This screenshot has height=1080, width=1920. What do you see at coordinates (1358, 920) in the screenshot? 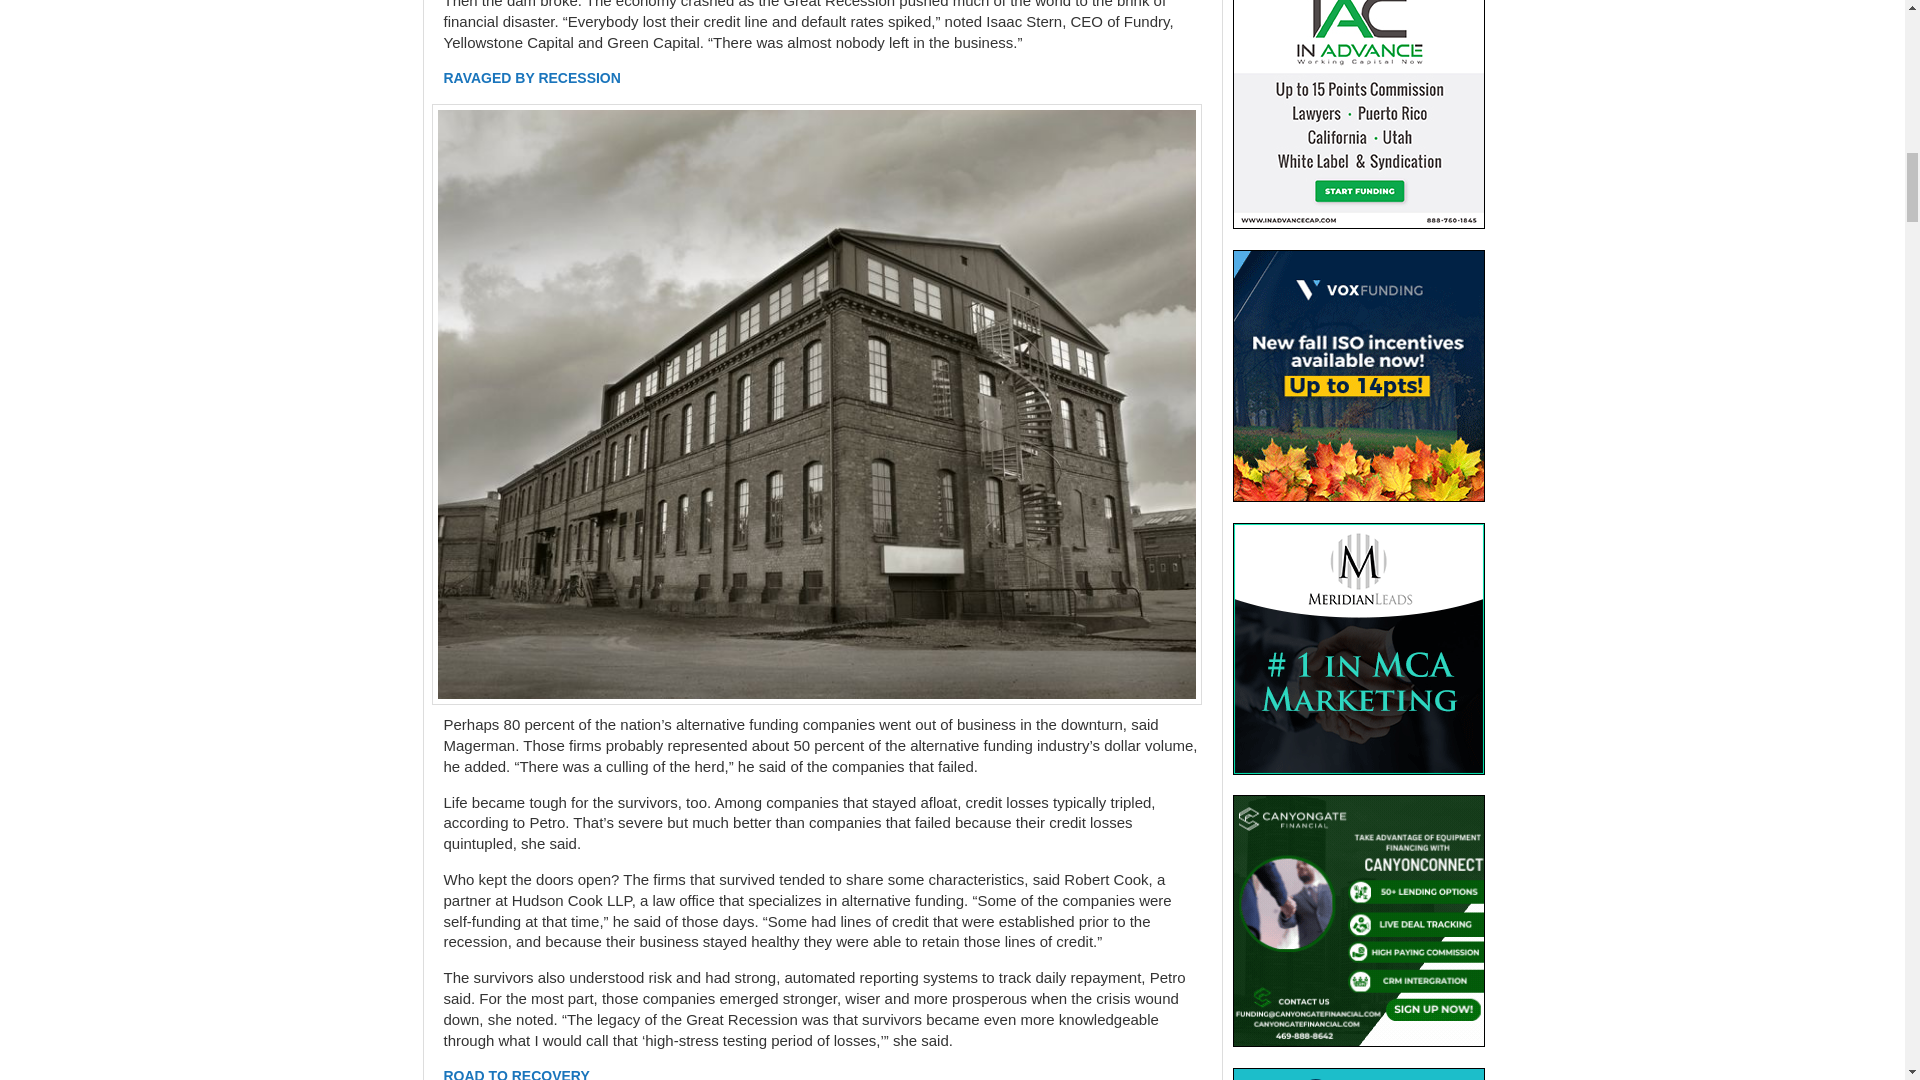
I see `Canyongate Financial` at bounding box center [1358, 920].